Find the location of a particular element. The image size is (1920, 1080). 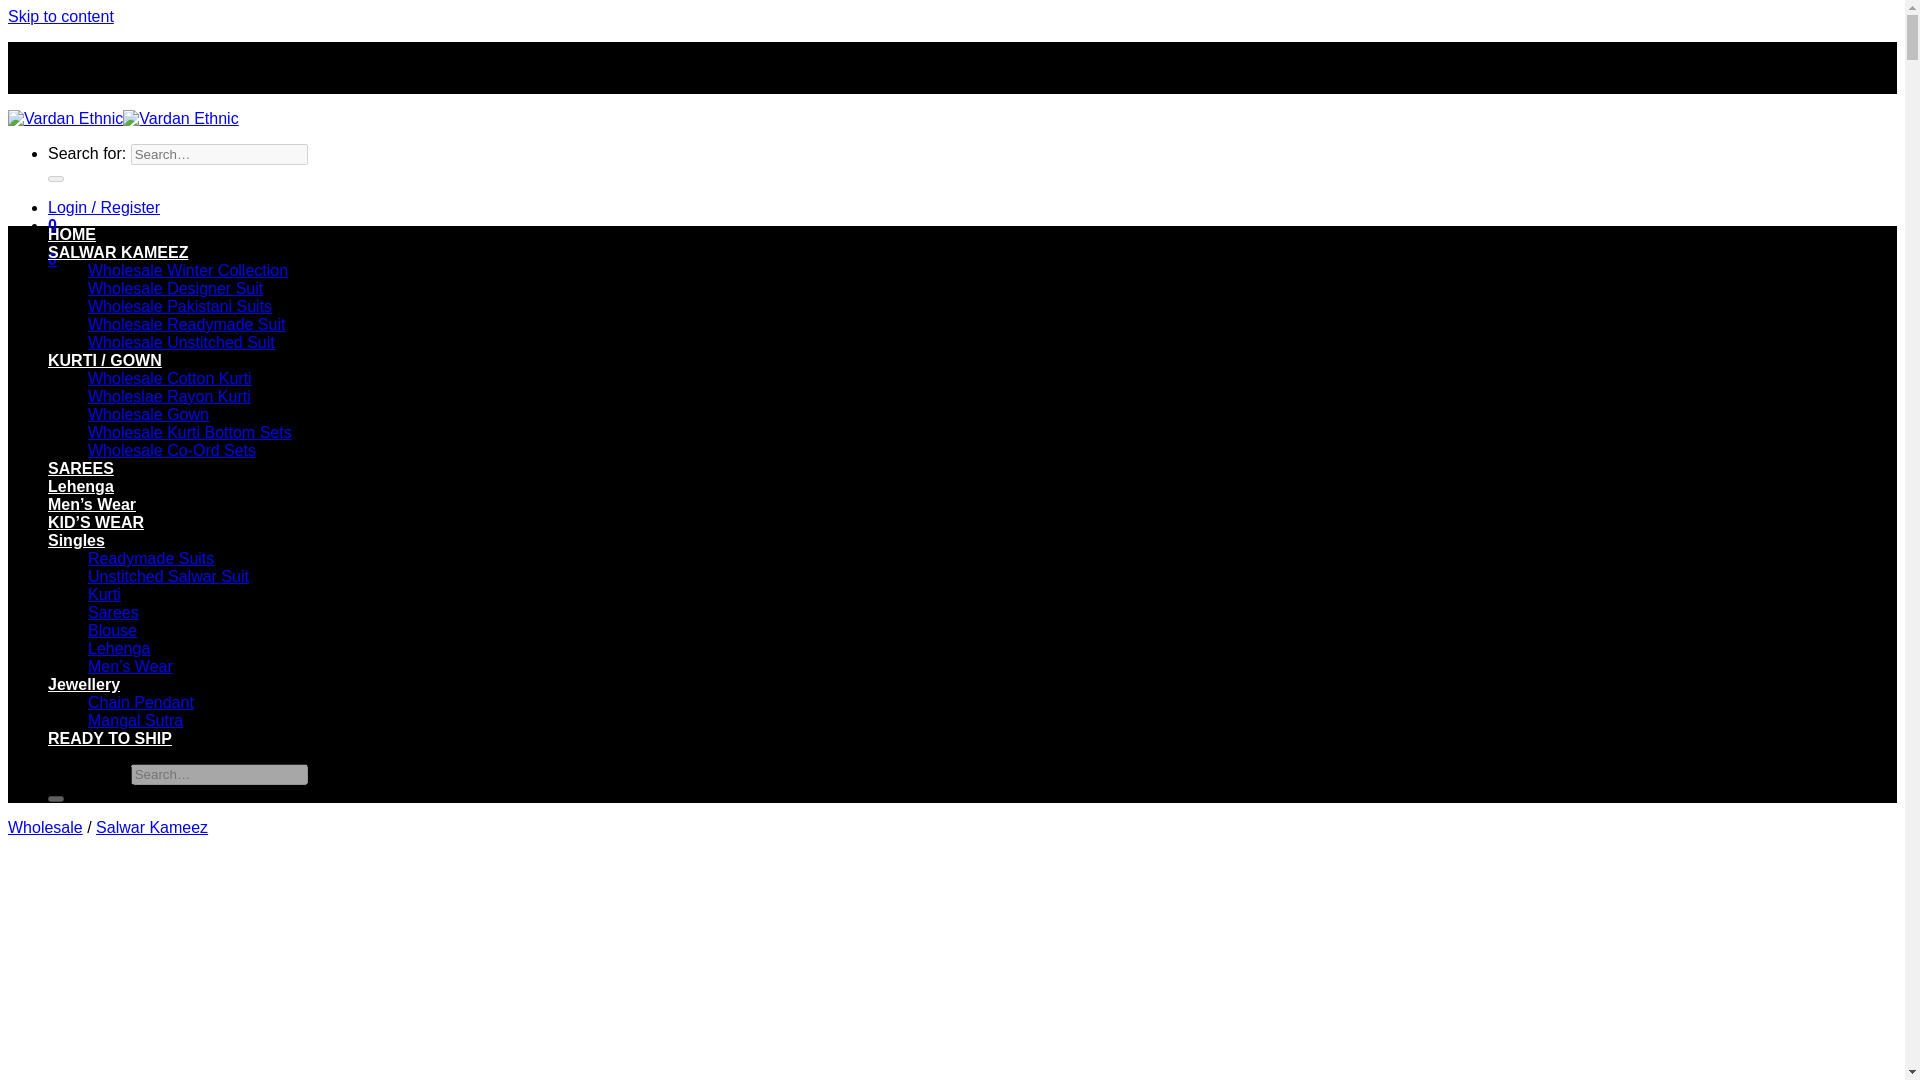

Wholesale Unstitched Suit is located at coordinates (181, 342).